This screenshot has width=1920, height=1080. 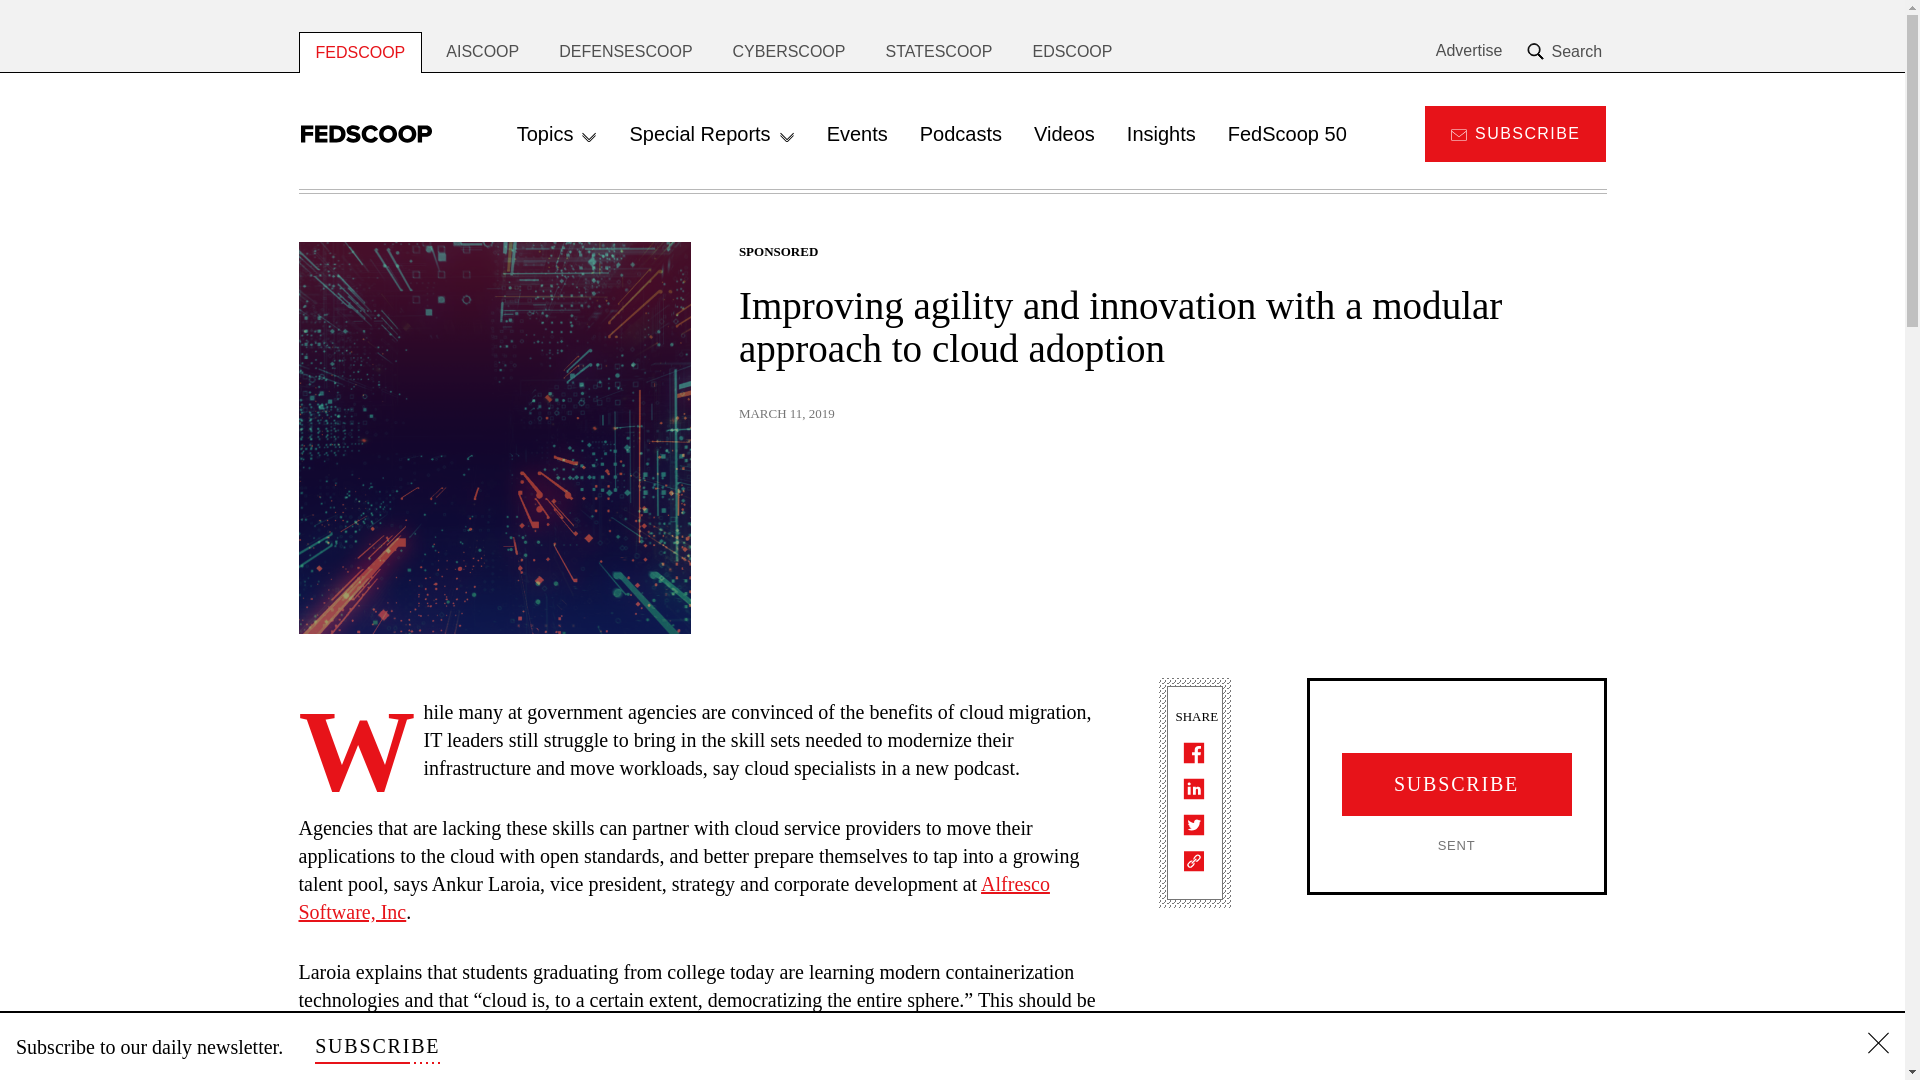 What do you see at coordinates (626, 52) in the screenshot?
I see `DEFENSESCOOP` at bounding box center [626, 52].